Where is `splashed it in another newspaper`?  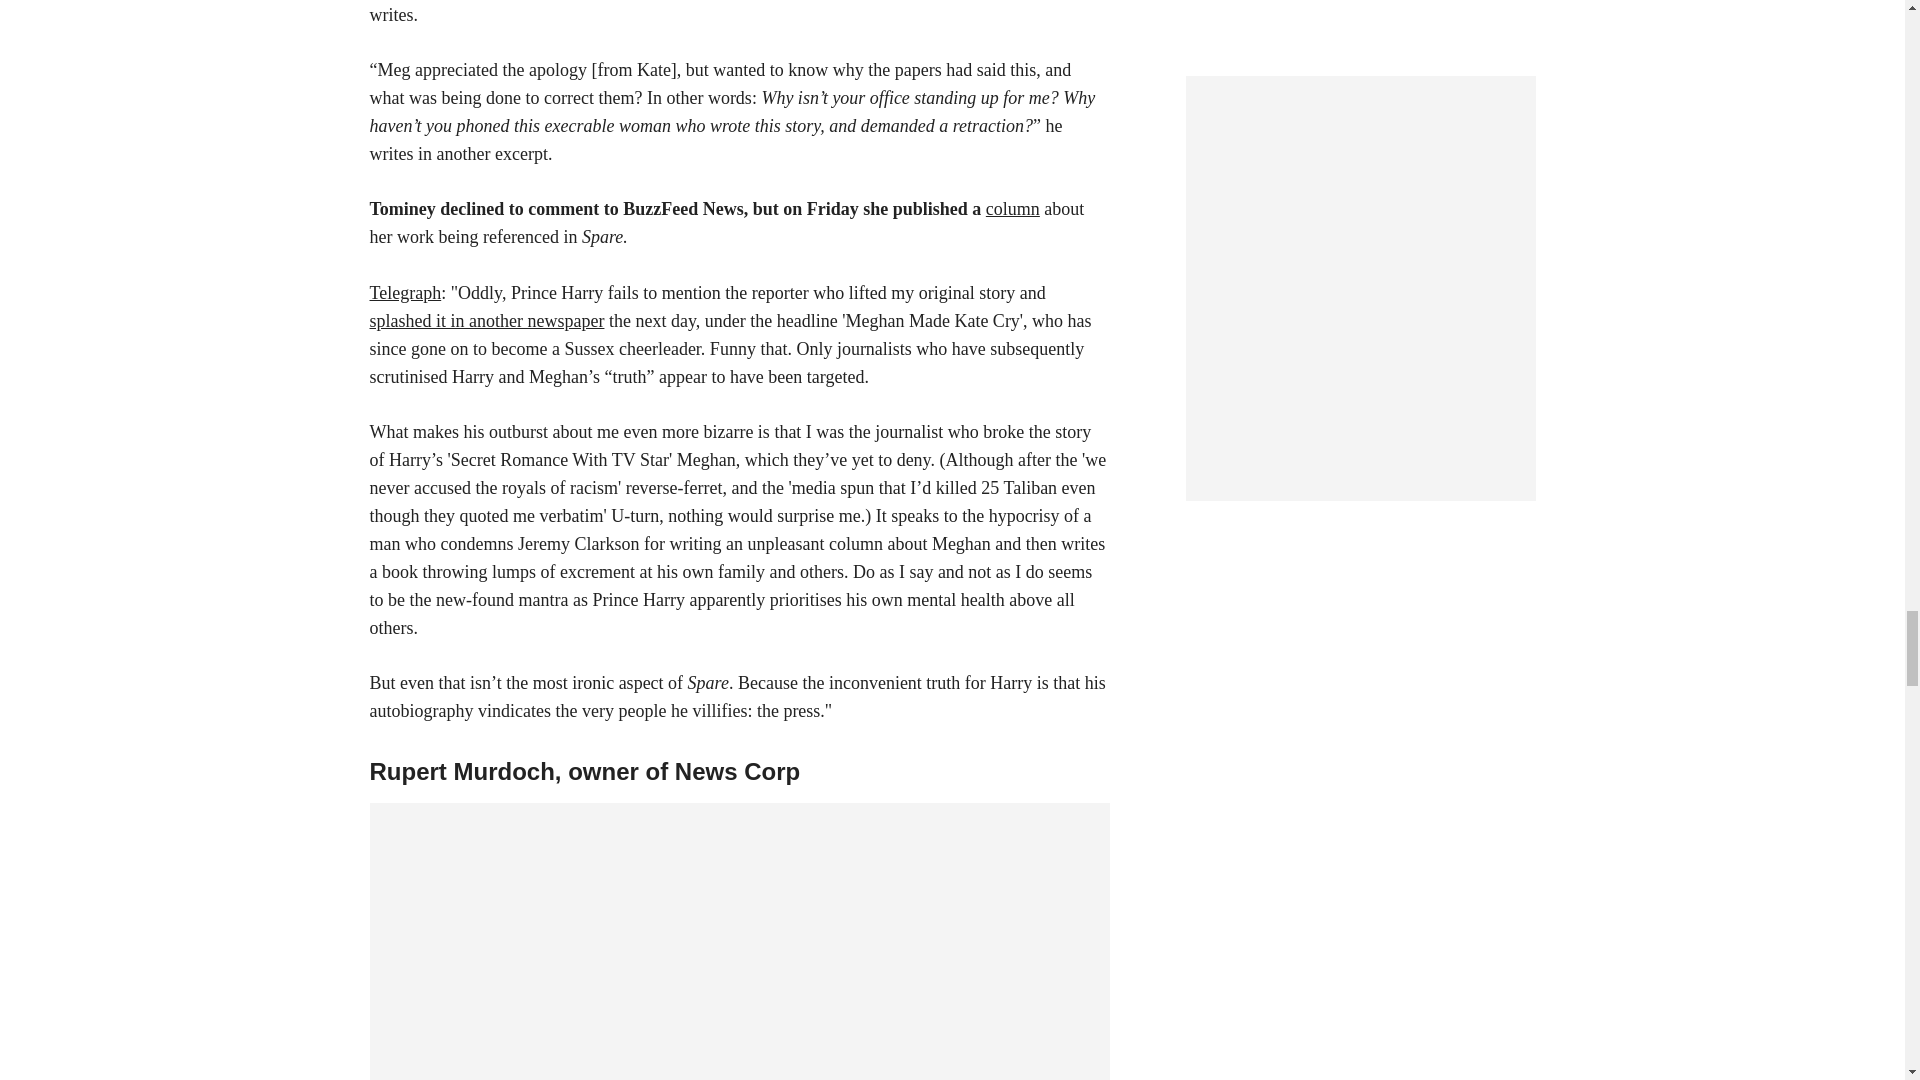 splashed it in another newspaper is located at coordinates (487, 320).